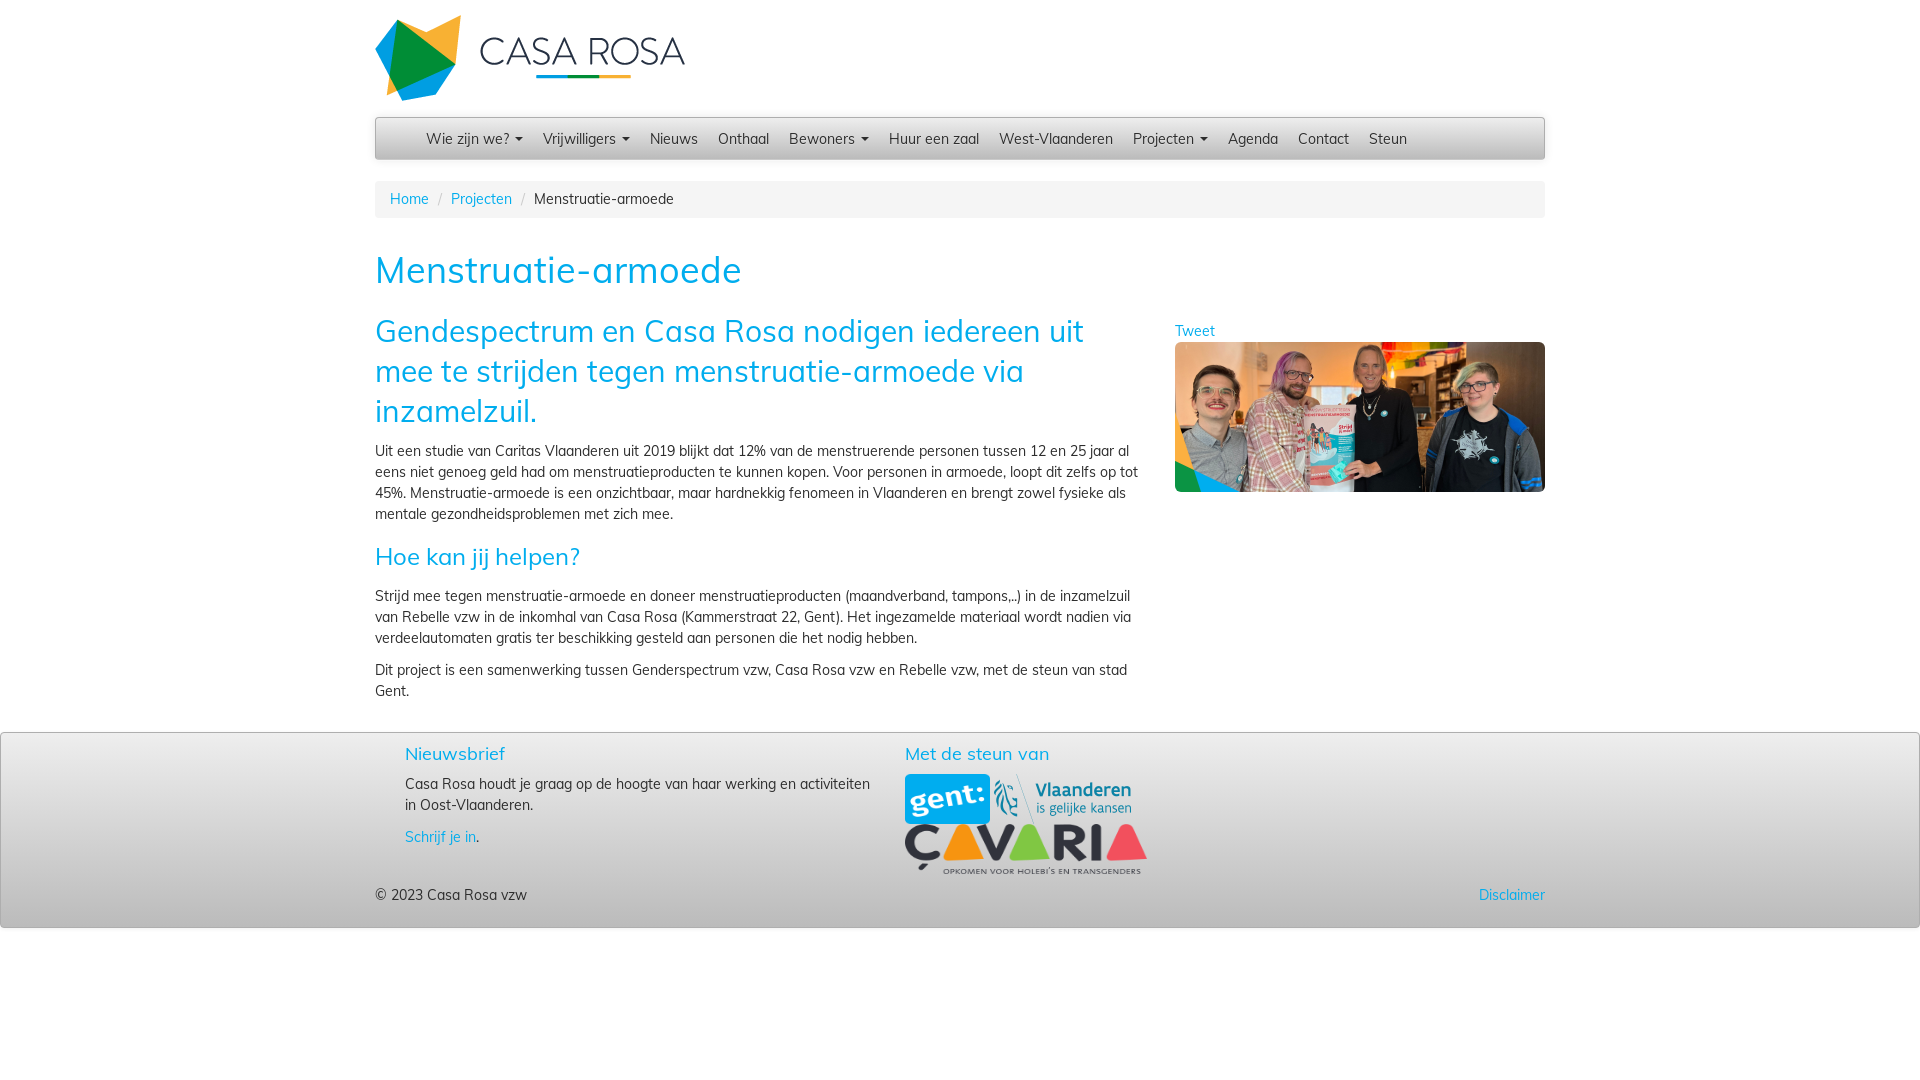  Describe the element at coordinates (1170, 138) in the screenshot. I see `Projecten` at that location.